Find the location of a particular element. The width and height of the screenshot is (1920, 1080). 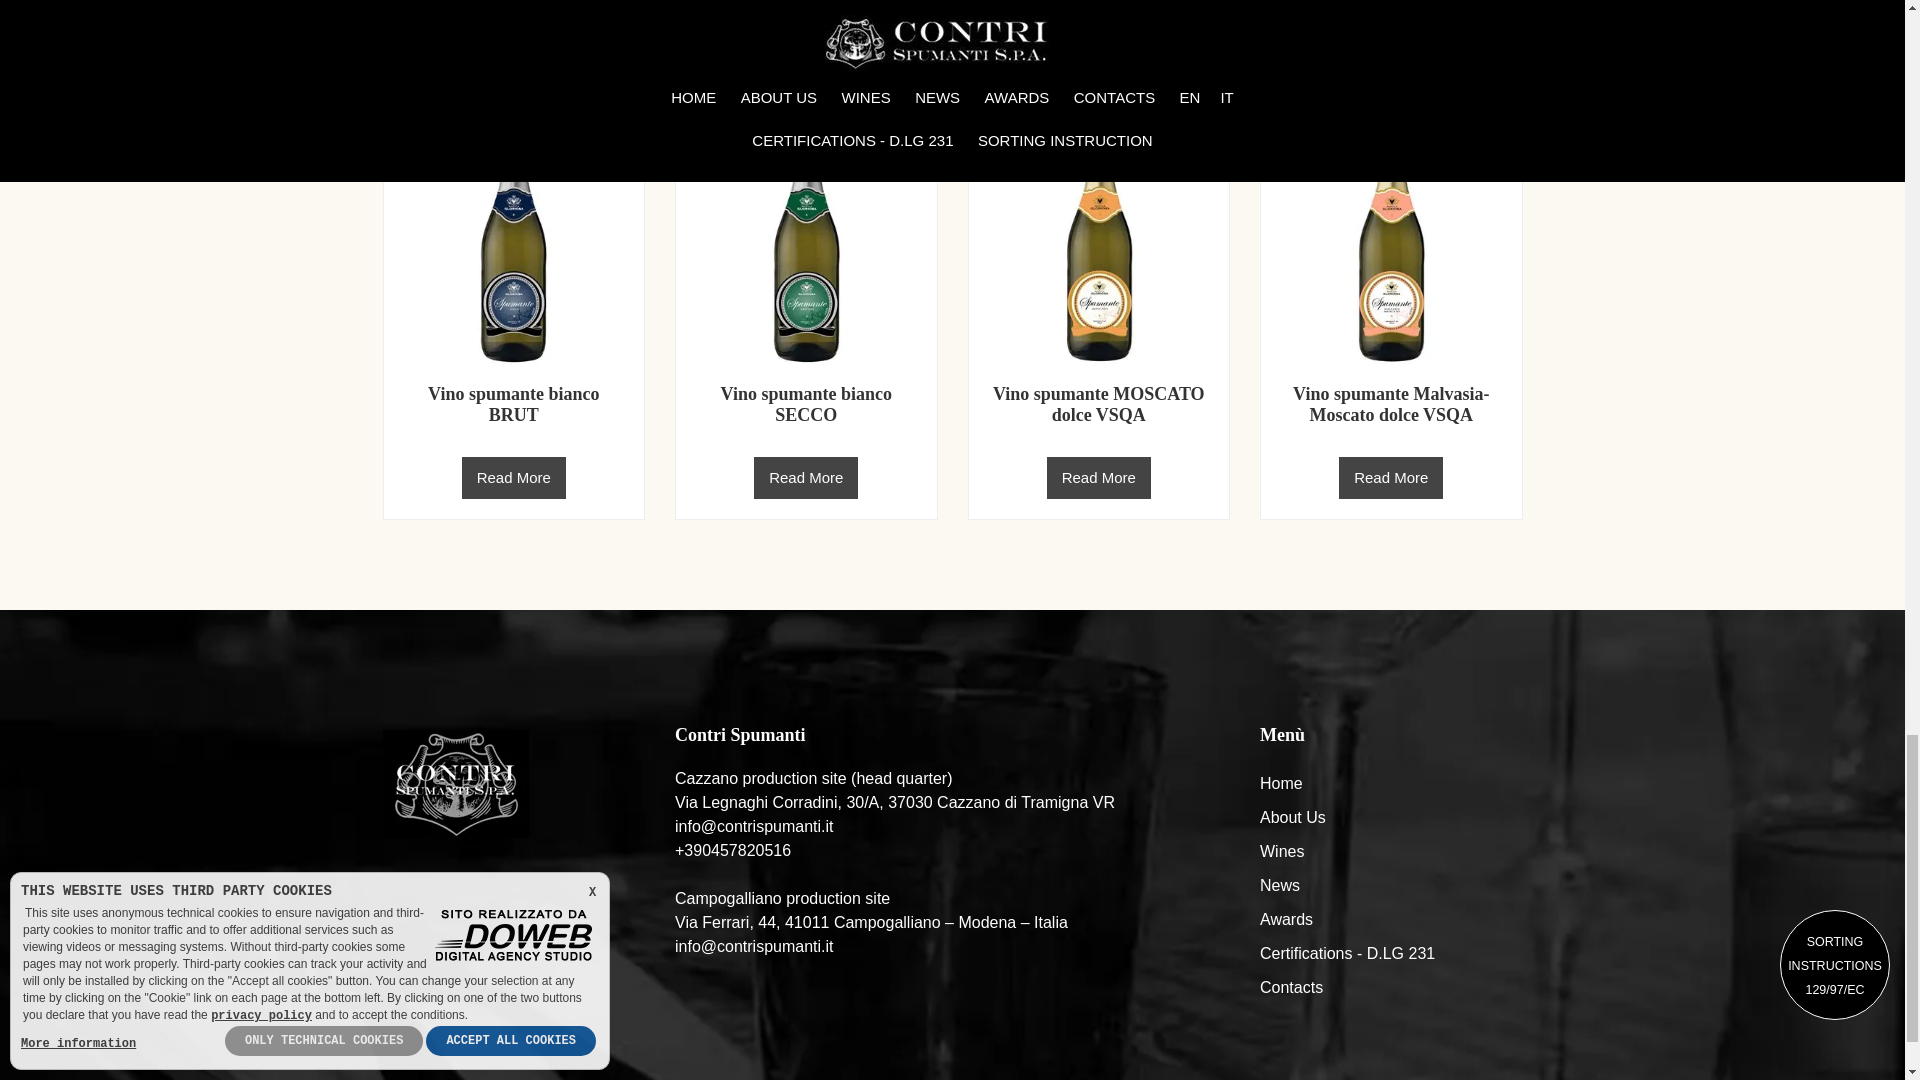

Vino spumante bianco BRUT is located at coordinates (514, 404).